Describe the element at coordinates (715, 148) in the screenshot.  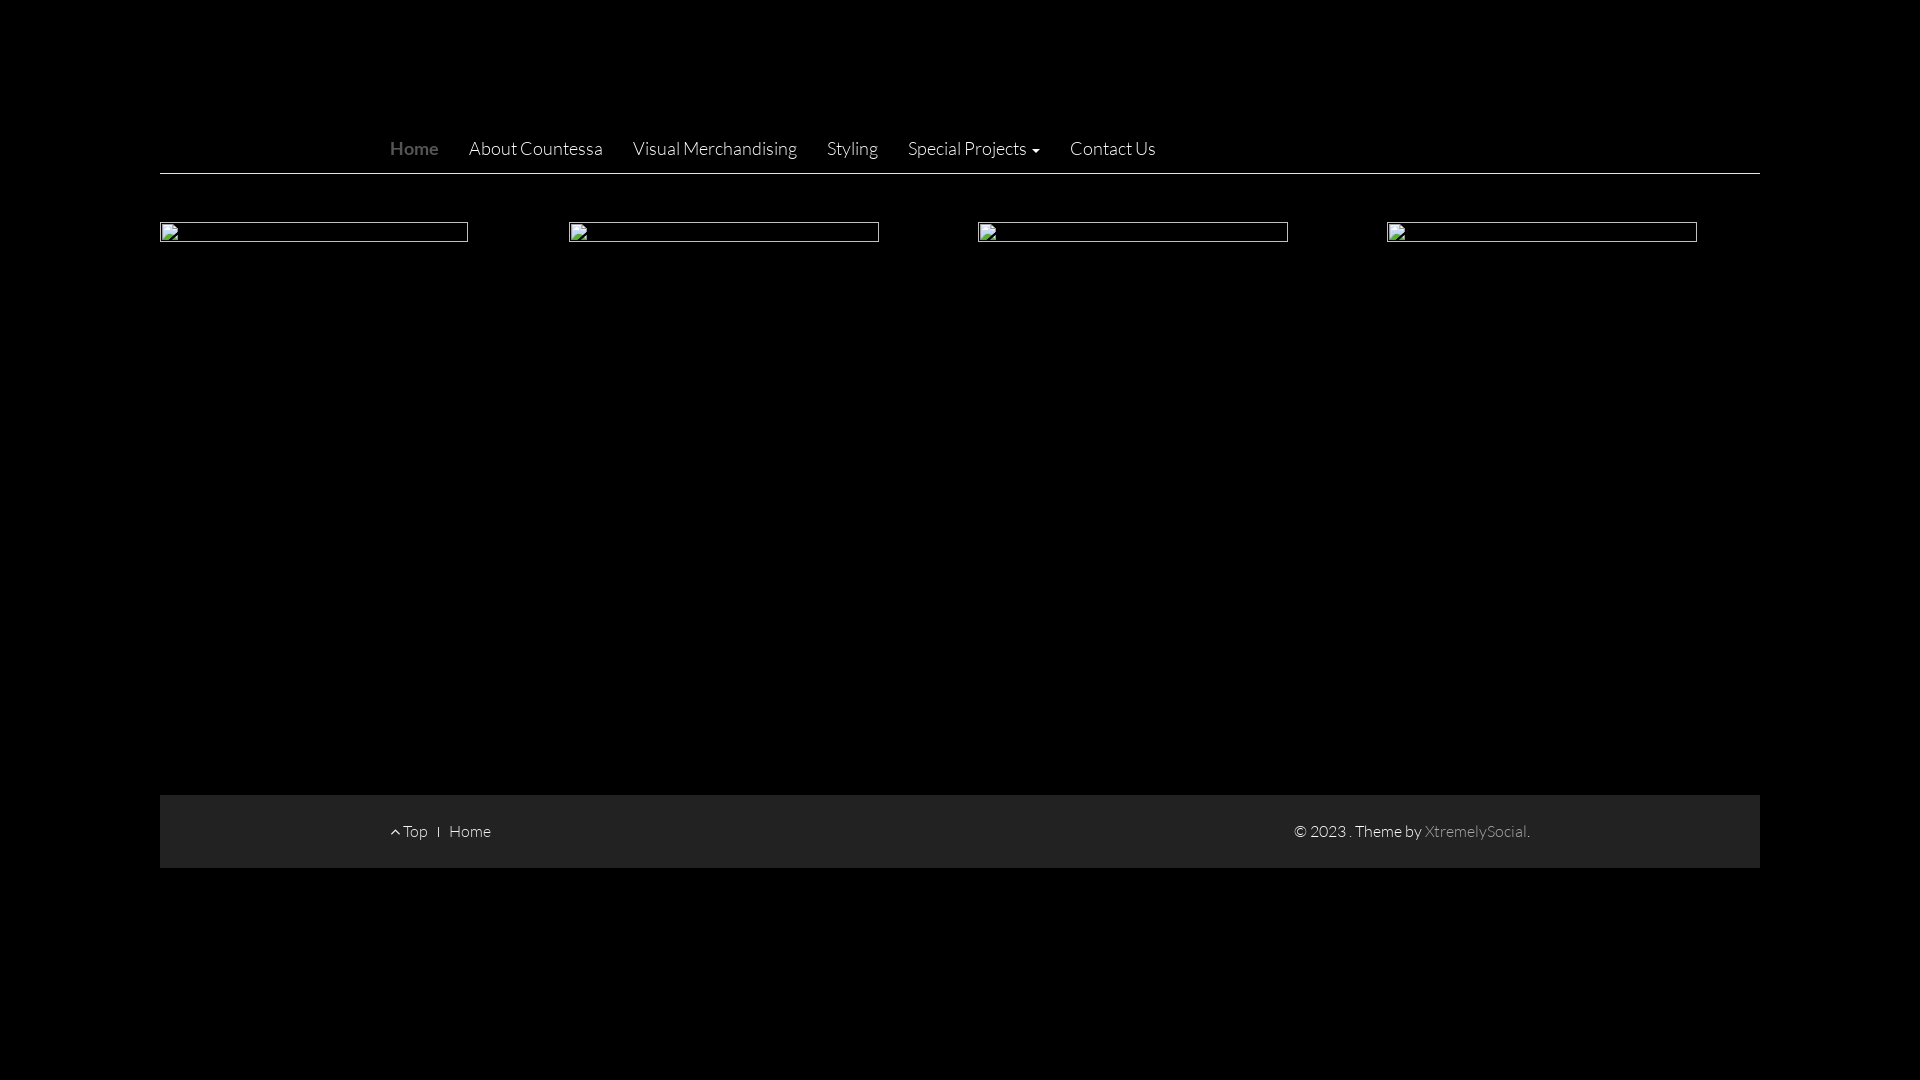
I see `Visual Merchandising` at that location.